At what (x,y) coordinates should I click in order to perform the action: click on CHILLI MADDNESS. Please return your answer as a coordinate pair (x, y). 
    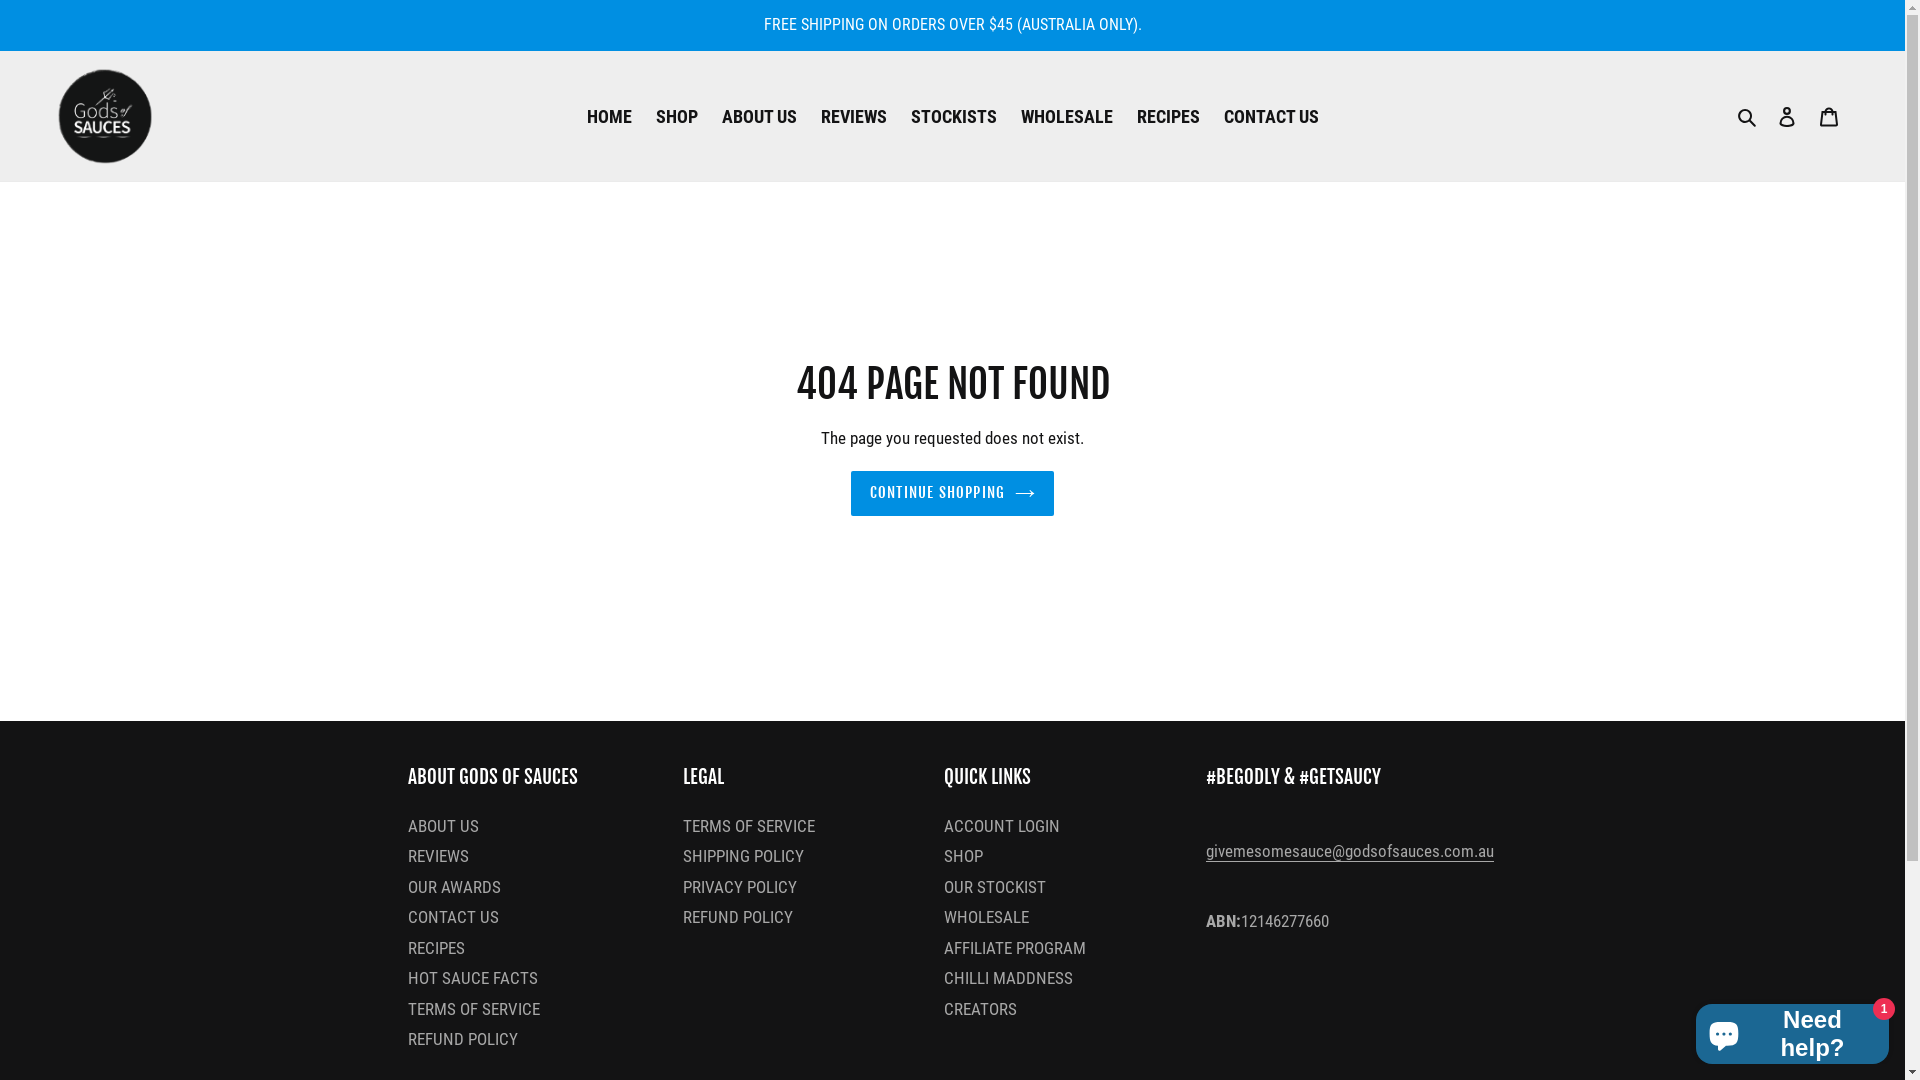
    Looking at the image, I should click on (1008, 978).